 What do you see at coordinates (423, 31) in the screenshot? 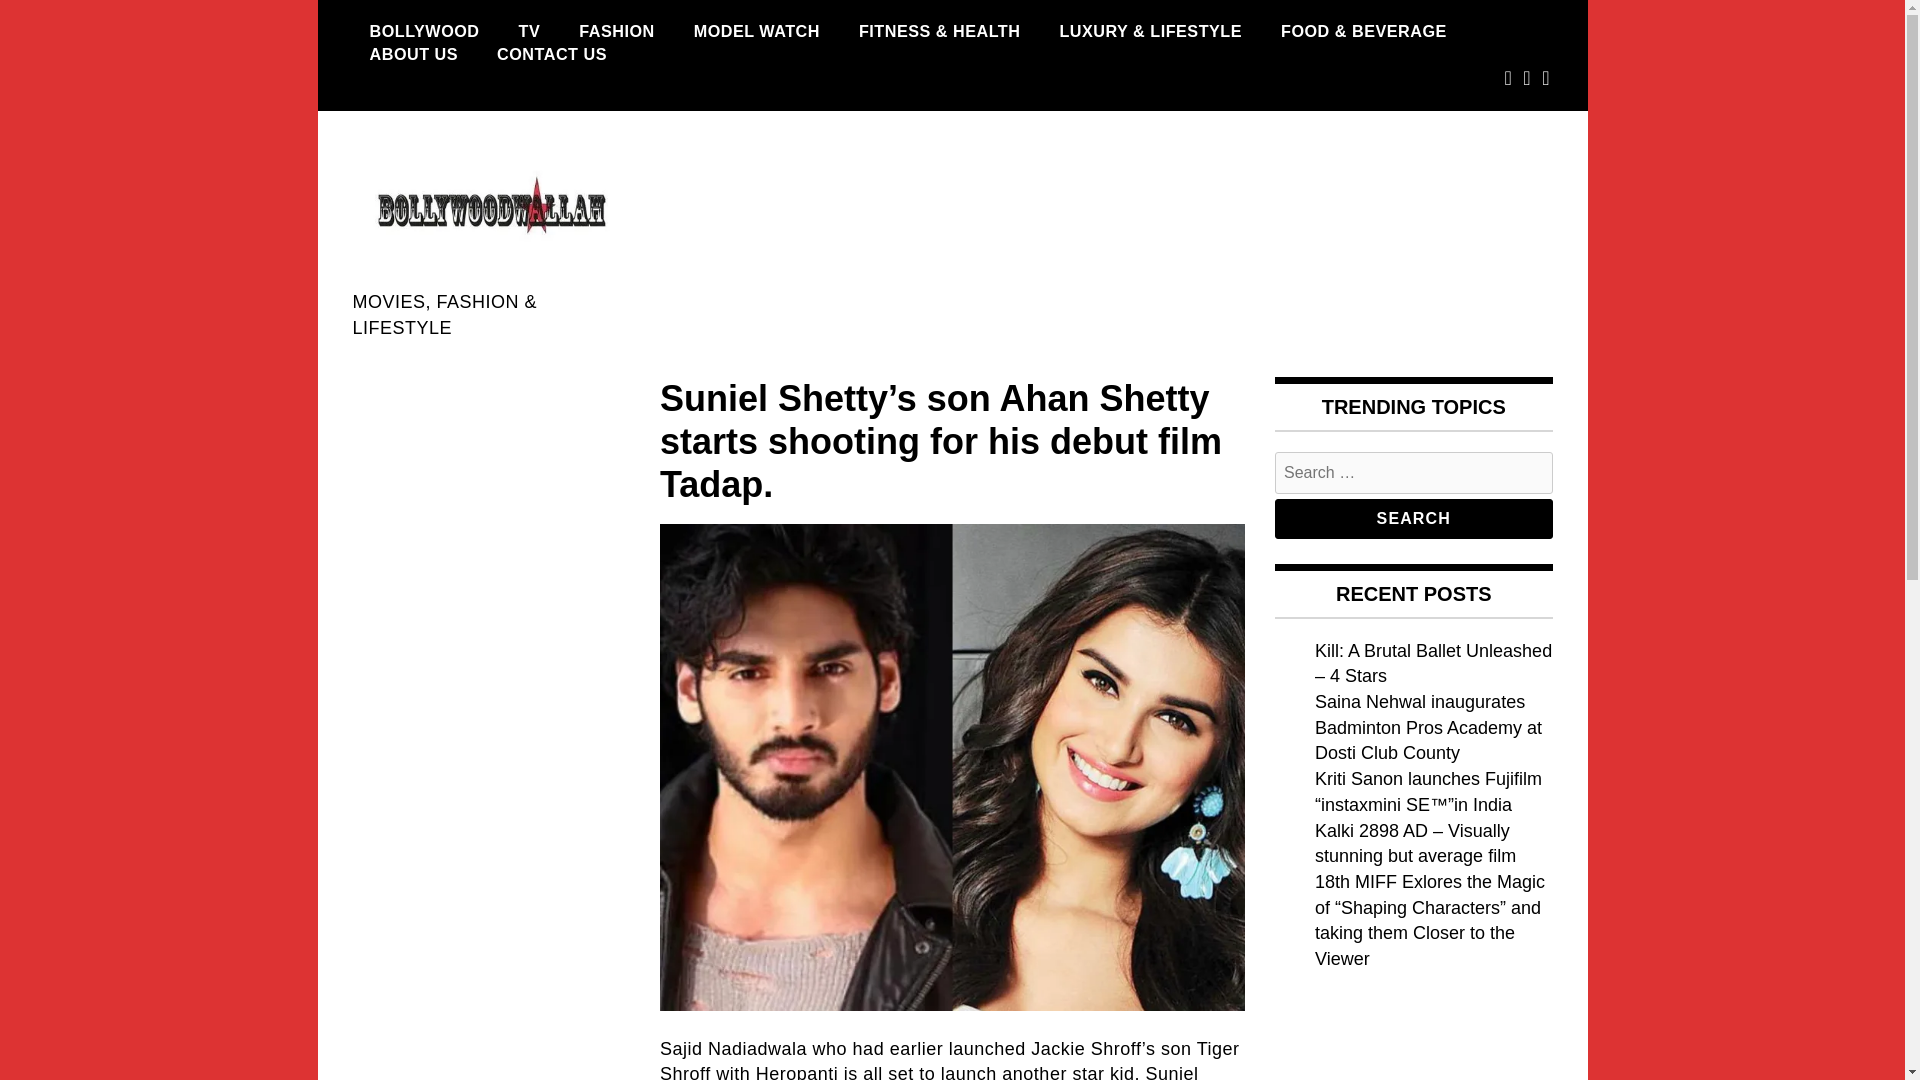
I see `BOLLYWOOD` at bounding box center [423, 31].